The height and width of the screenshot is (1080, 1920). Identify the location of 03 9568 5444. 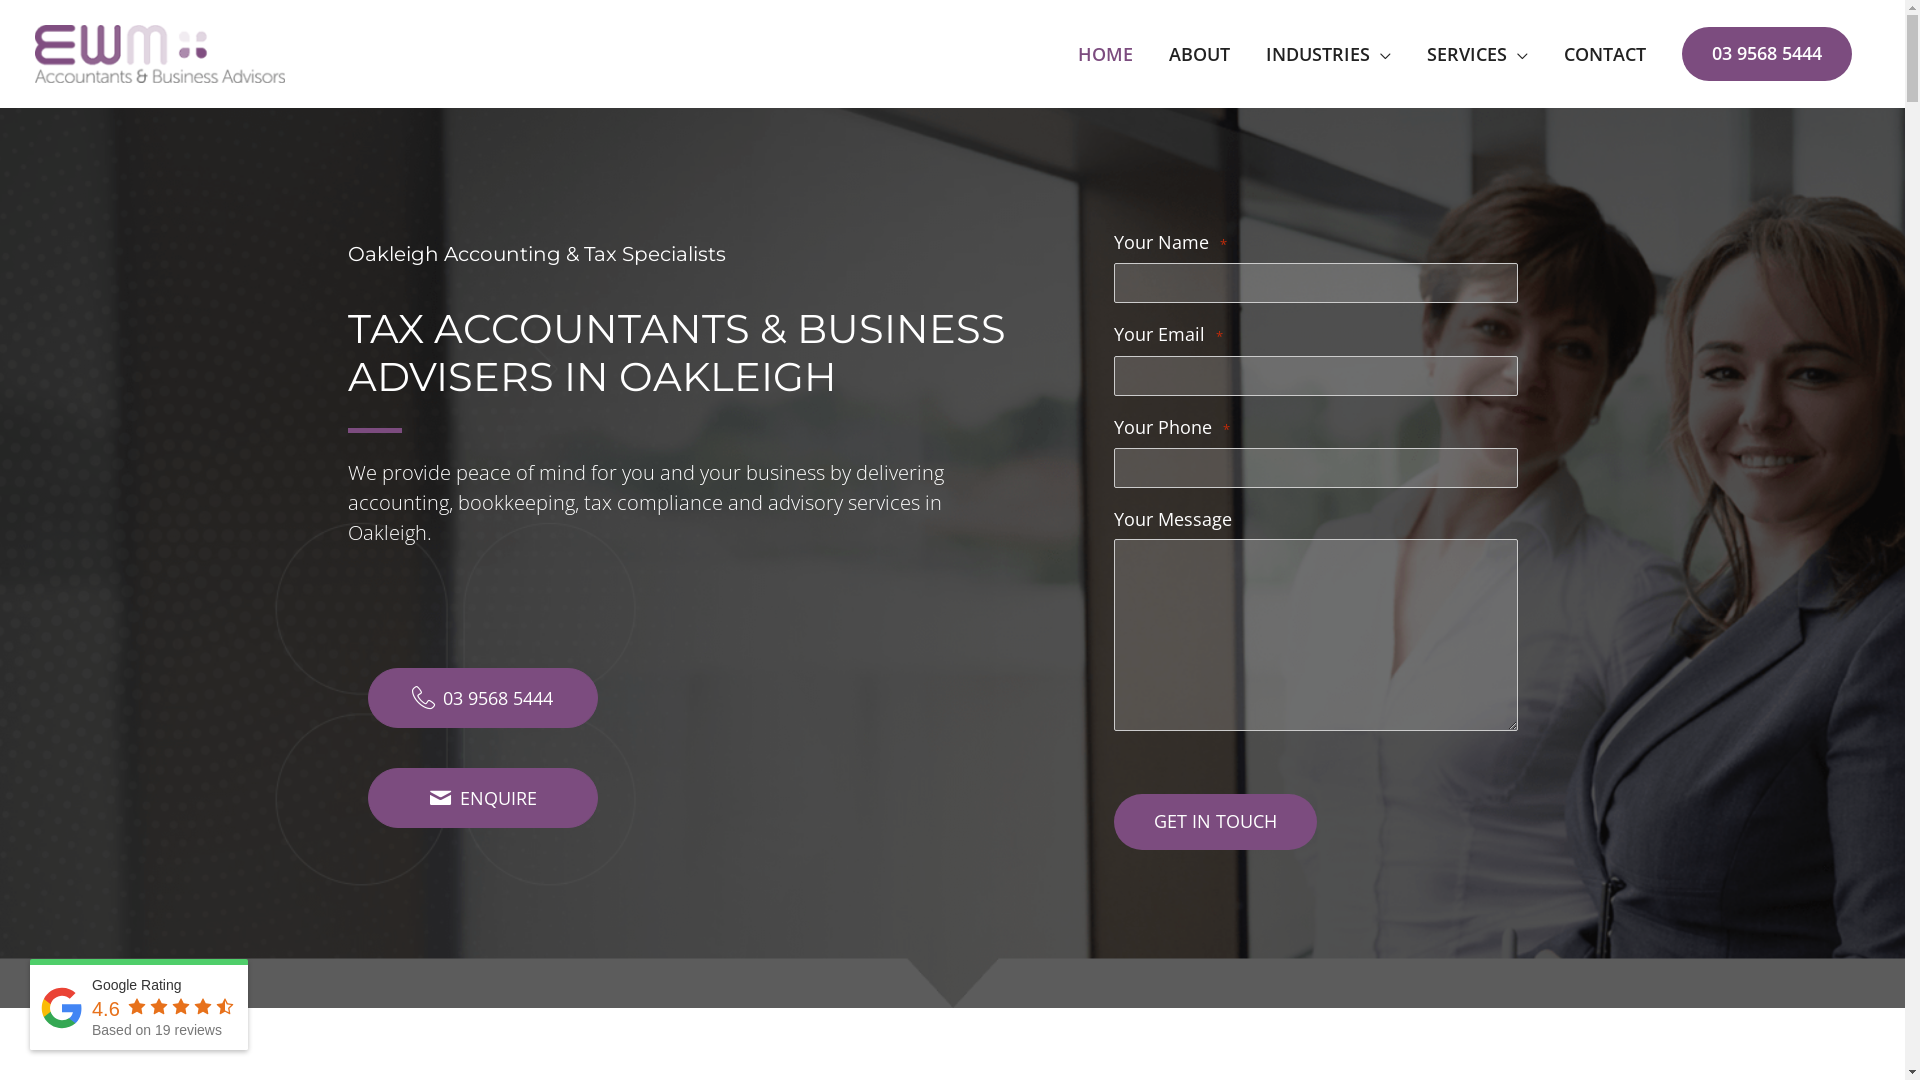
(483, 698).